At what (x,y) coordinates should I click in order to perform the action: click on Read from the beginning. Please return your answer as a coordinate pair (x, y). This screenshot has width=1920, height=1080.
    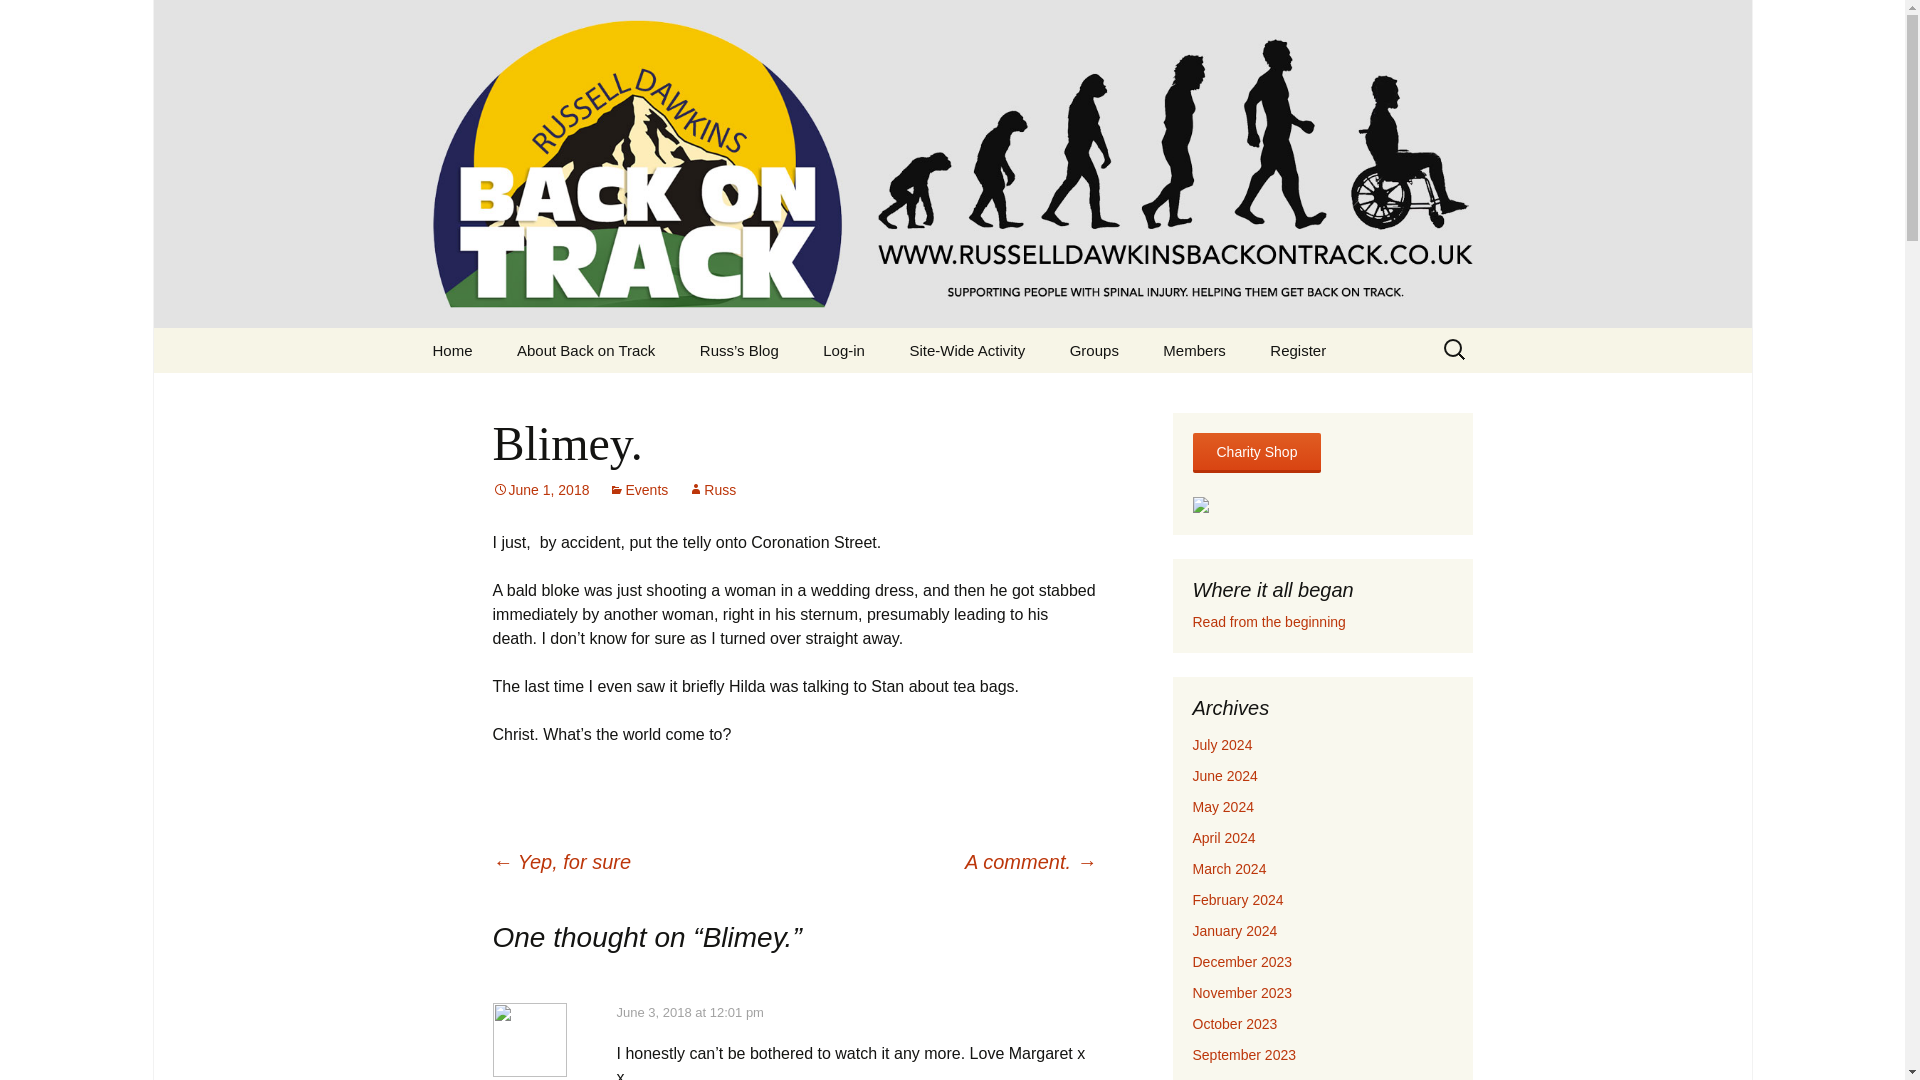
    Looking at the image, I should click on (1268, 622).